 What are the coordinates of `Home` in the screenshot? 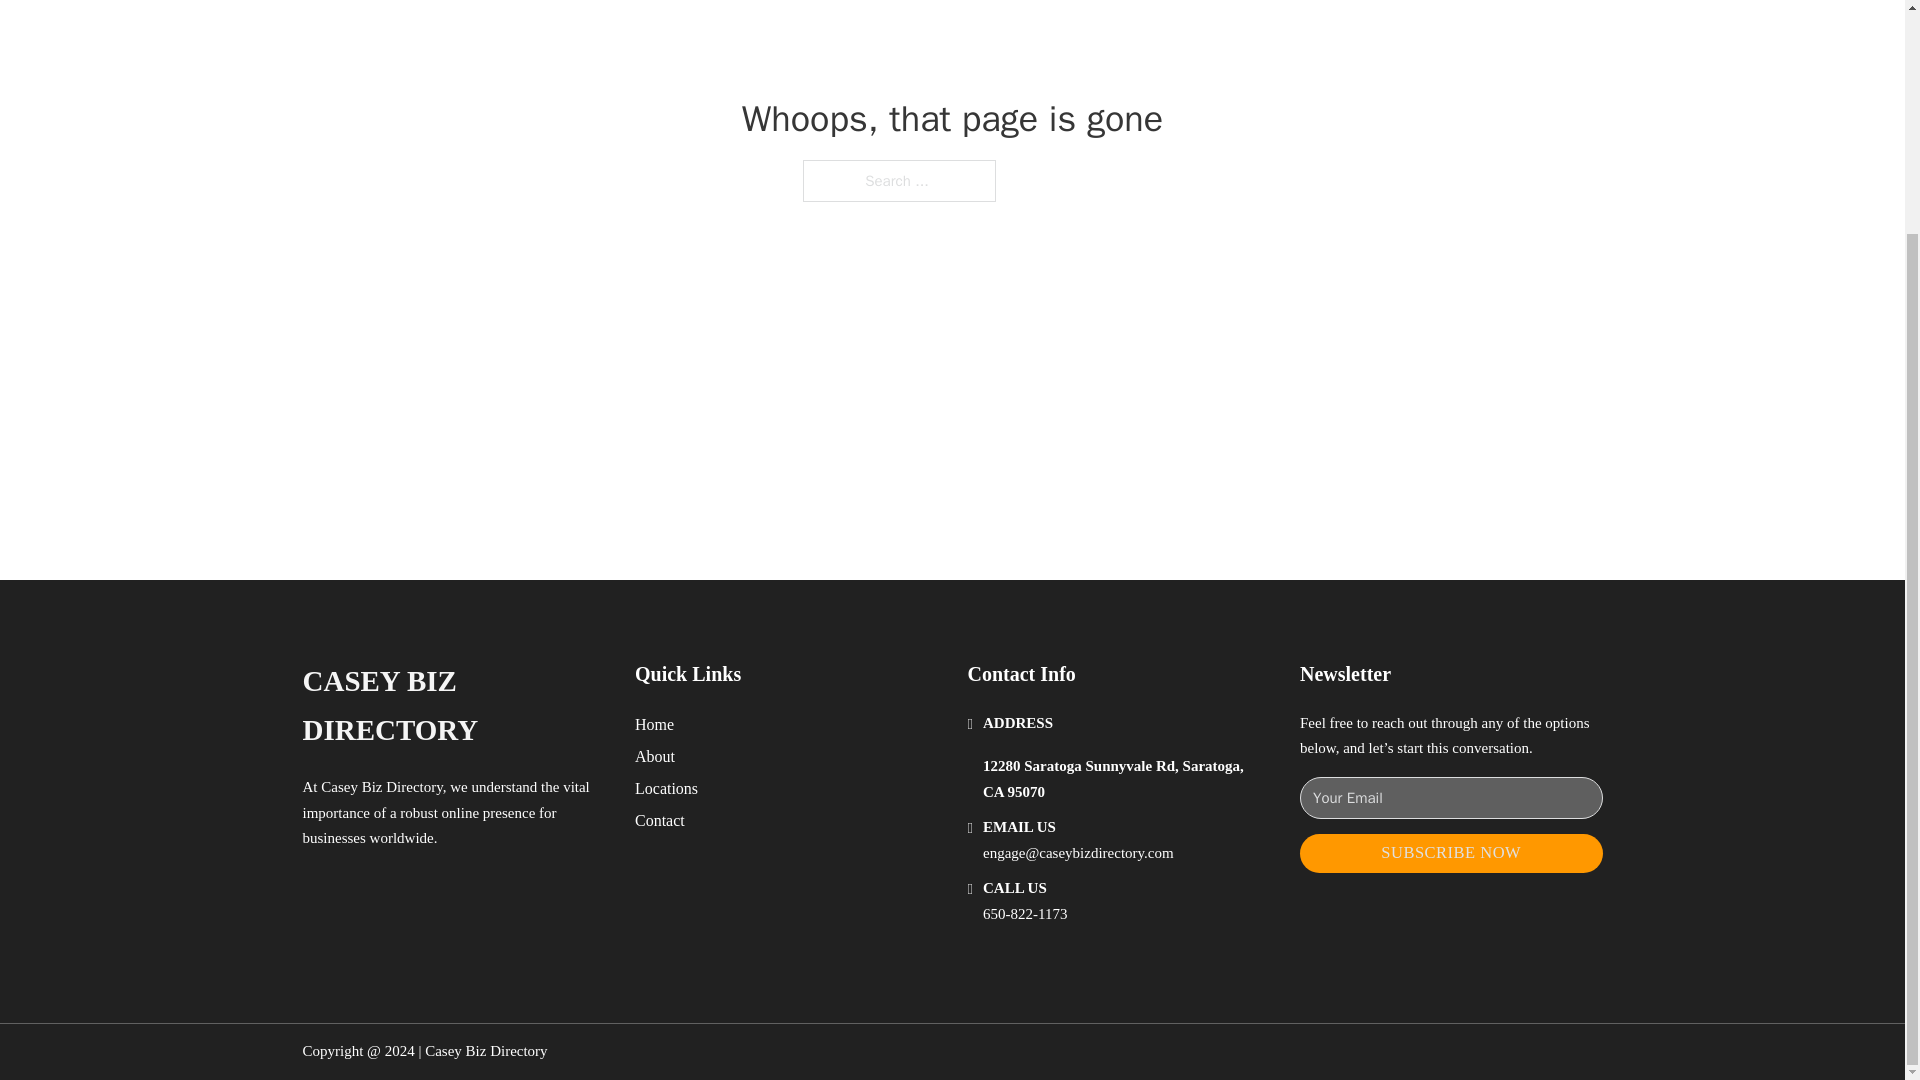 It's located at (654, 724).